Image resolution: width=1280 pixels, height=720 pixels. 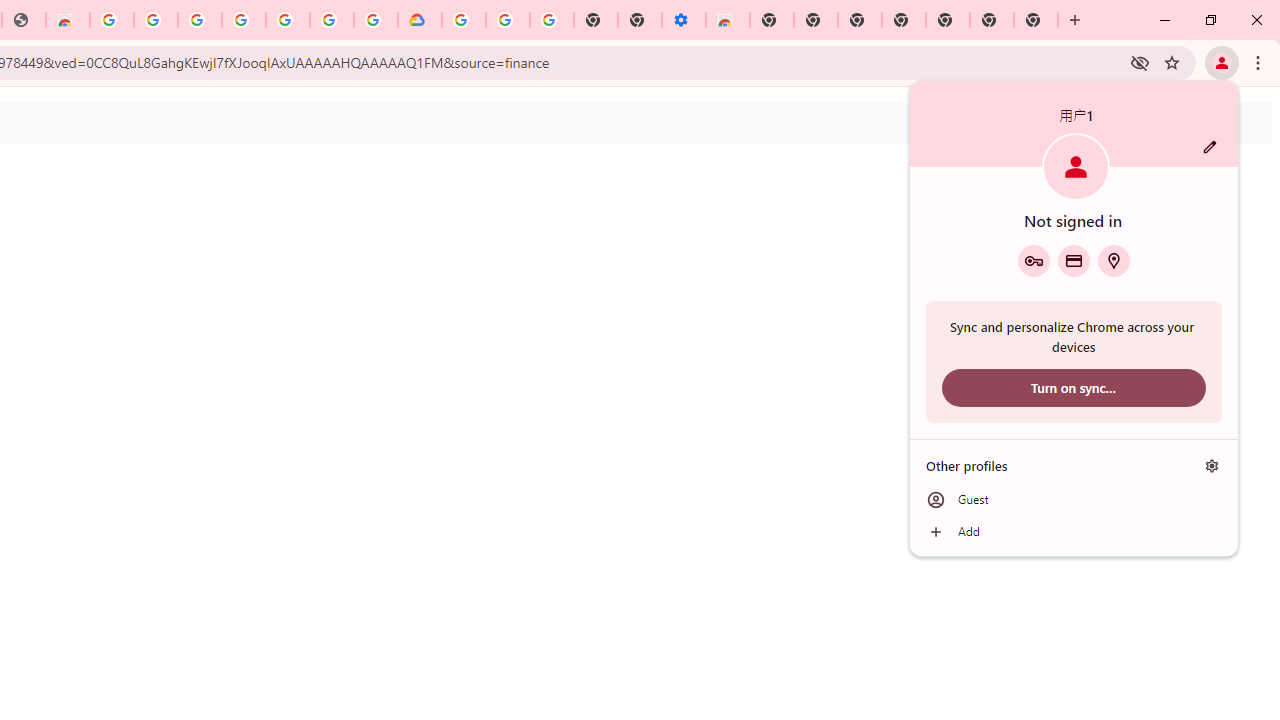 I want to click on Sign in - Google Accounts, so click(x=332, y=20).